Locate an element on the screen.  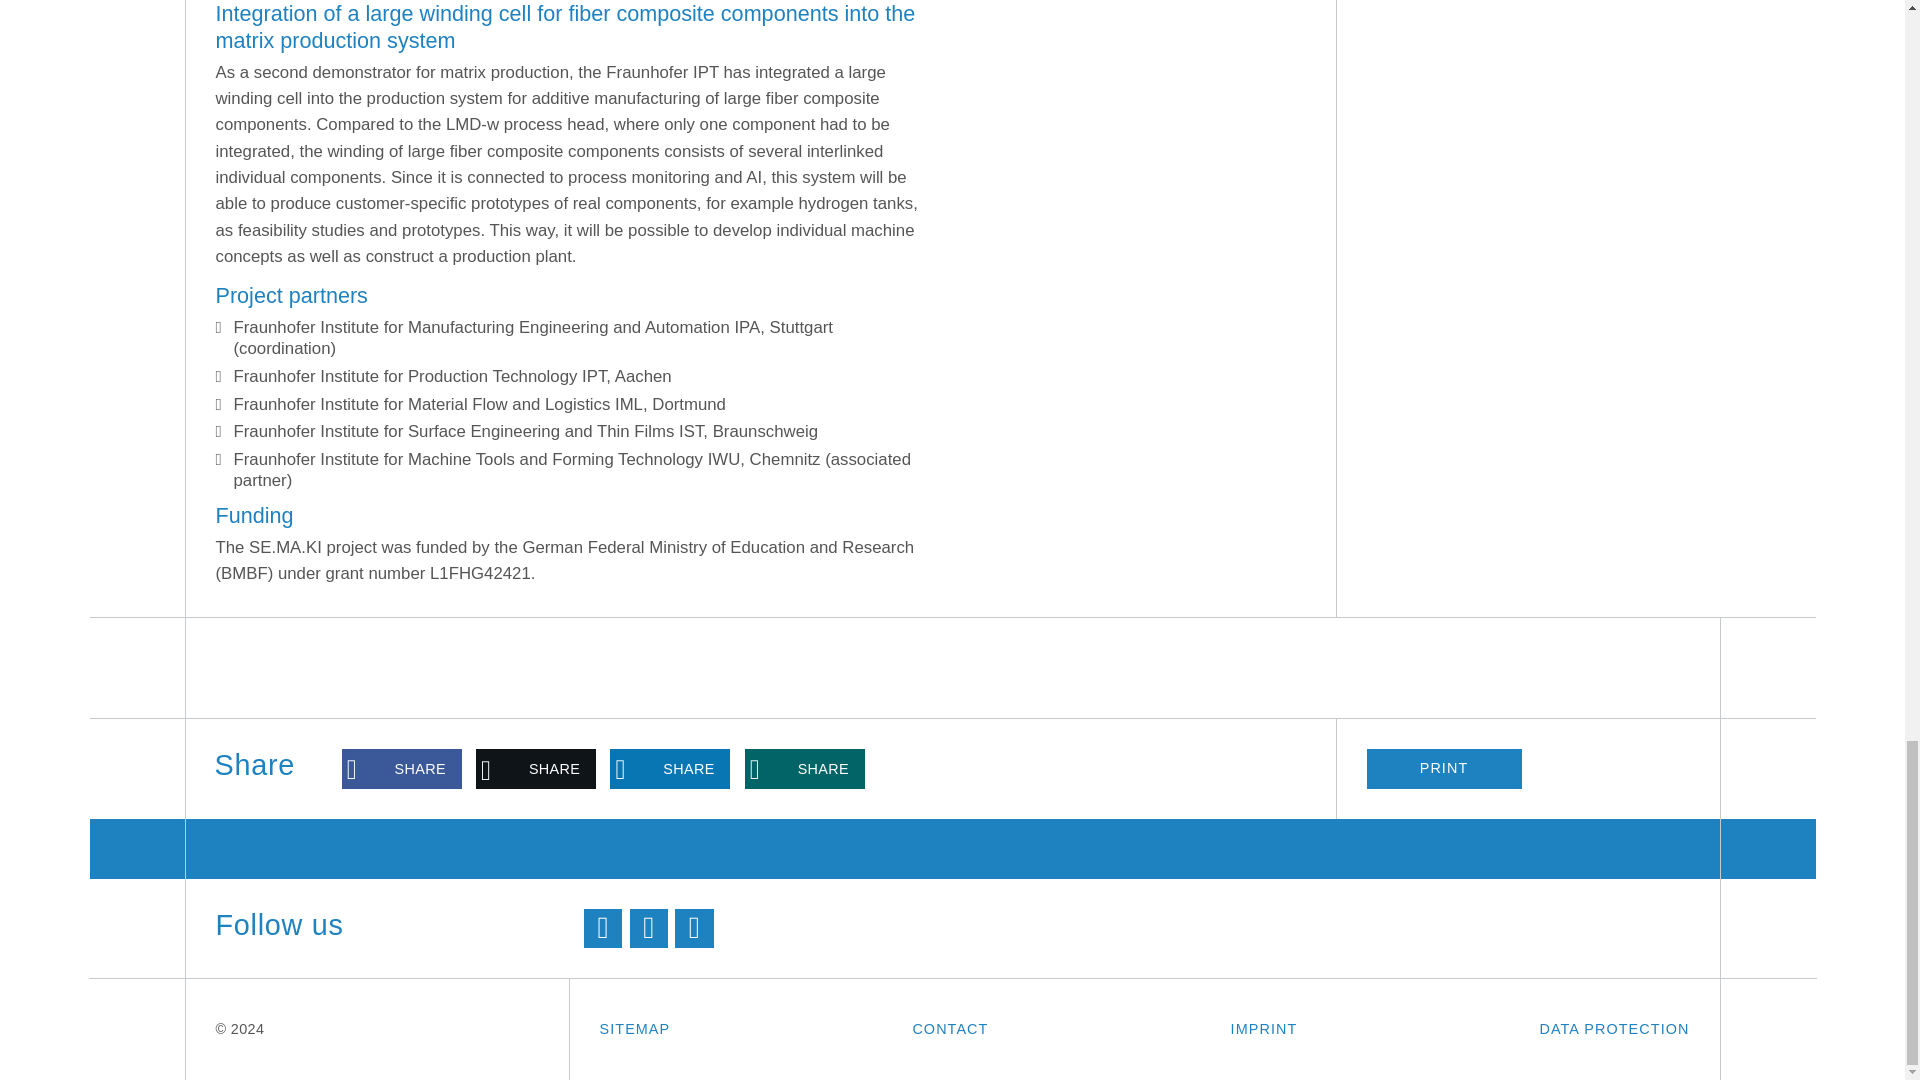
Share on XING is located at coordinates (804, 769).